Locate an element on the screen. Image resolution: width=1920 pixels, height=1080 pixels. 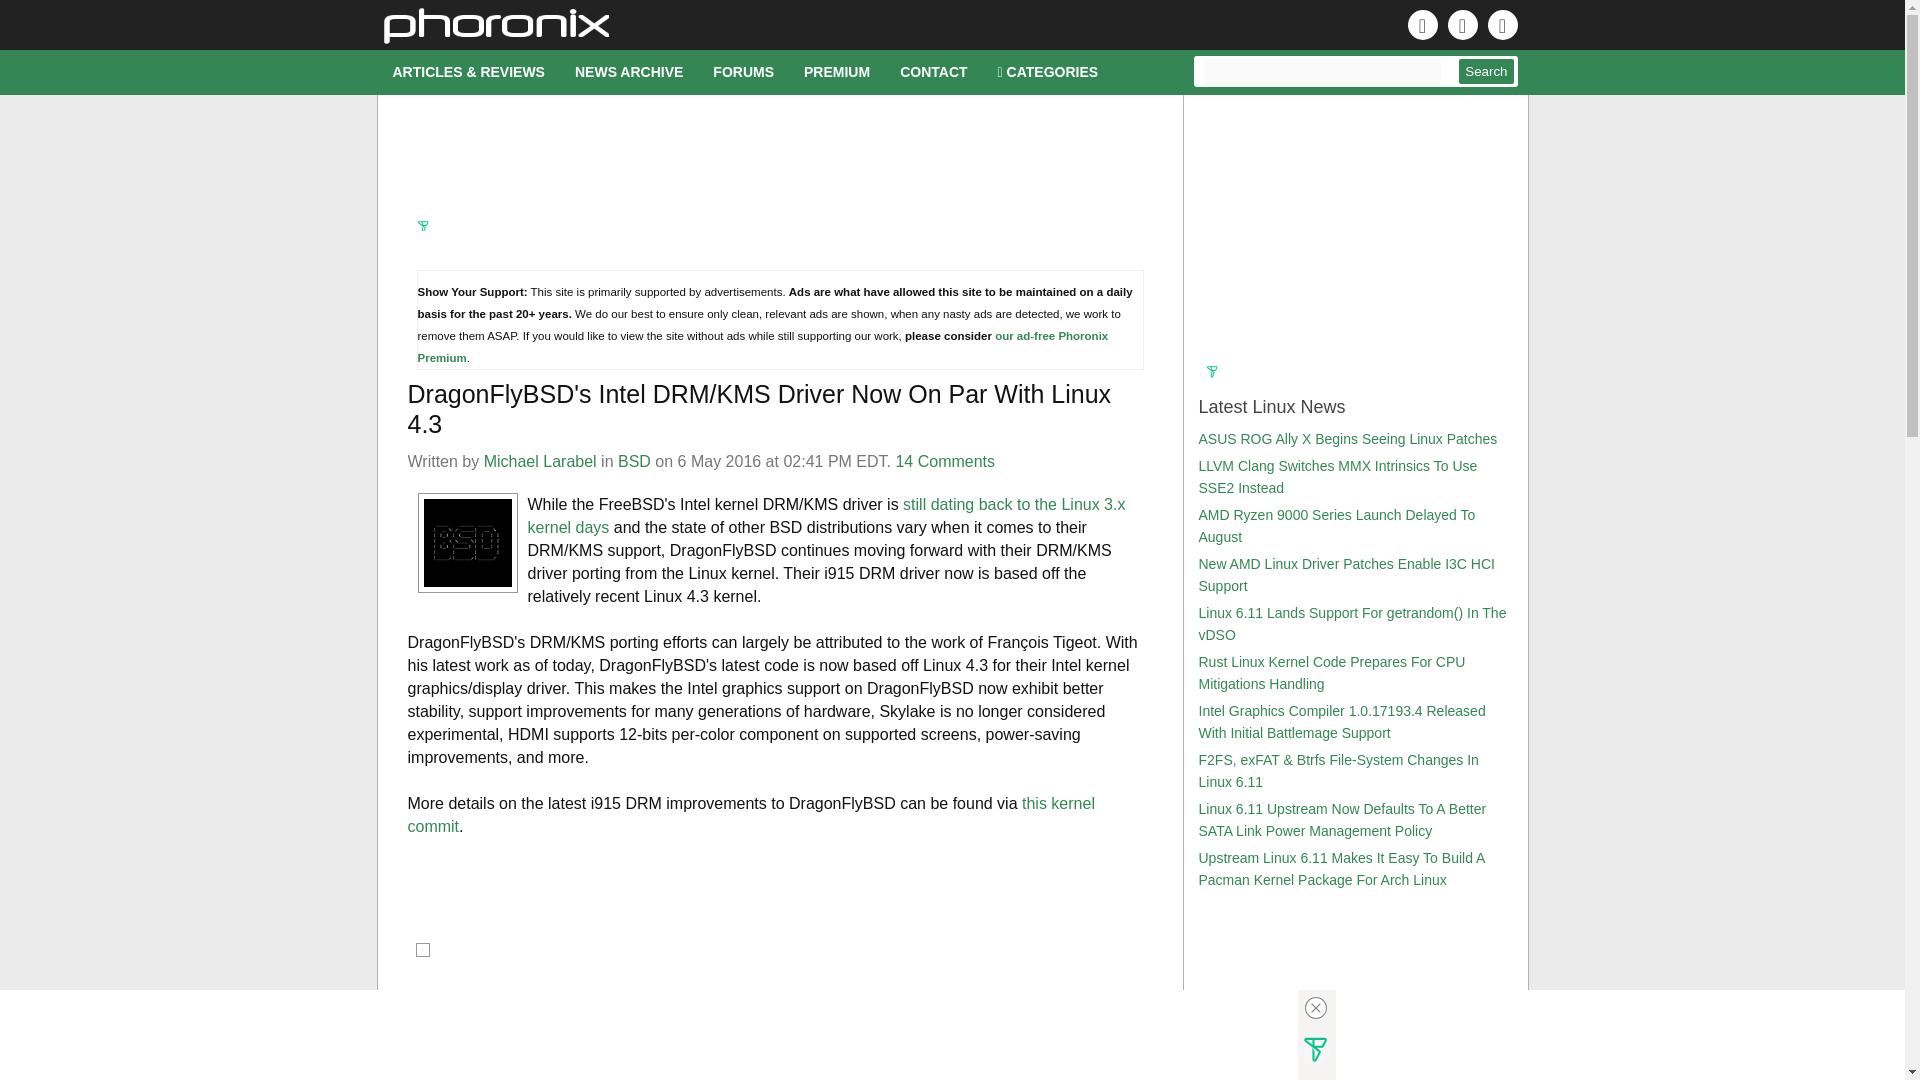
3rd party ad content is located at coordinates (1353, 234).